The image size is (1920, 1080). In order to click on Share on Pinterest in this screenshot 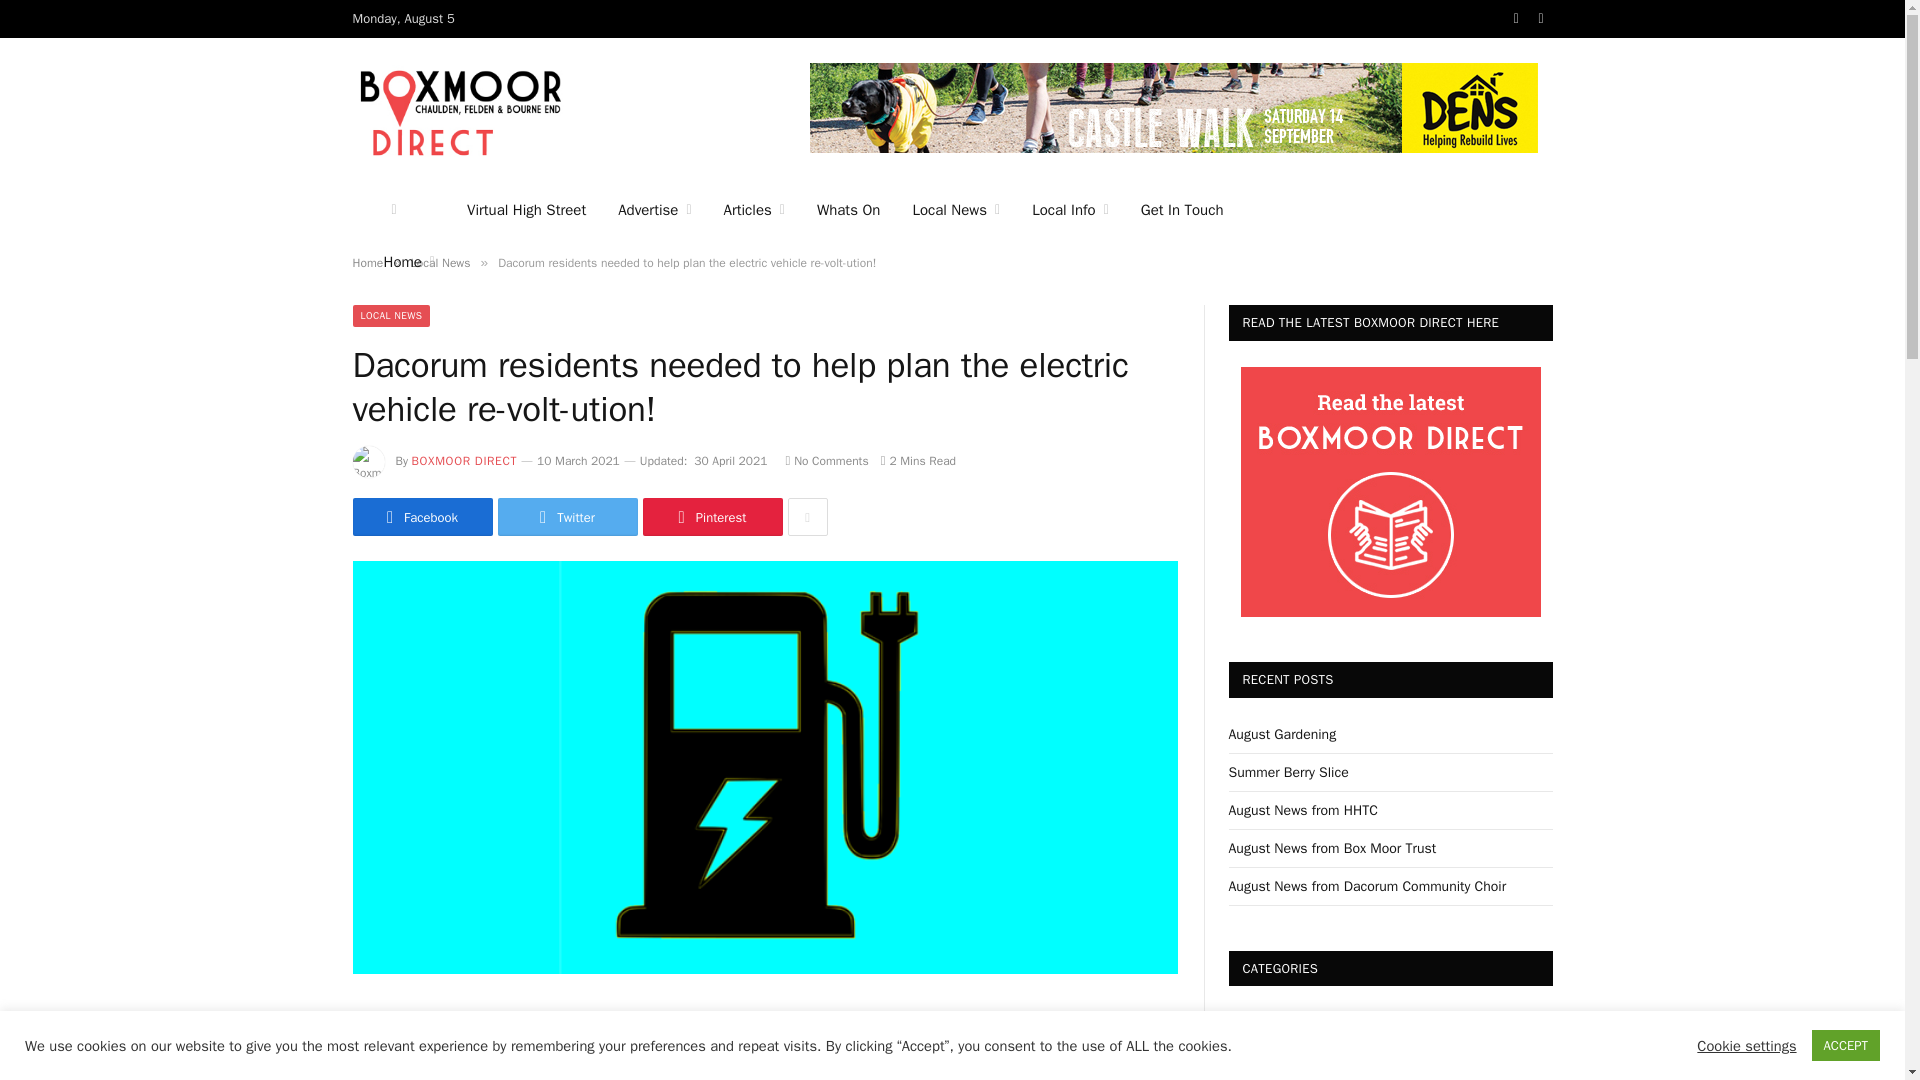, I will do `click(711, 516)`.